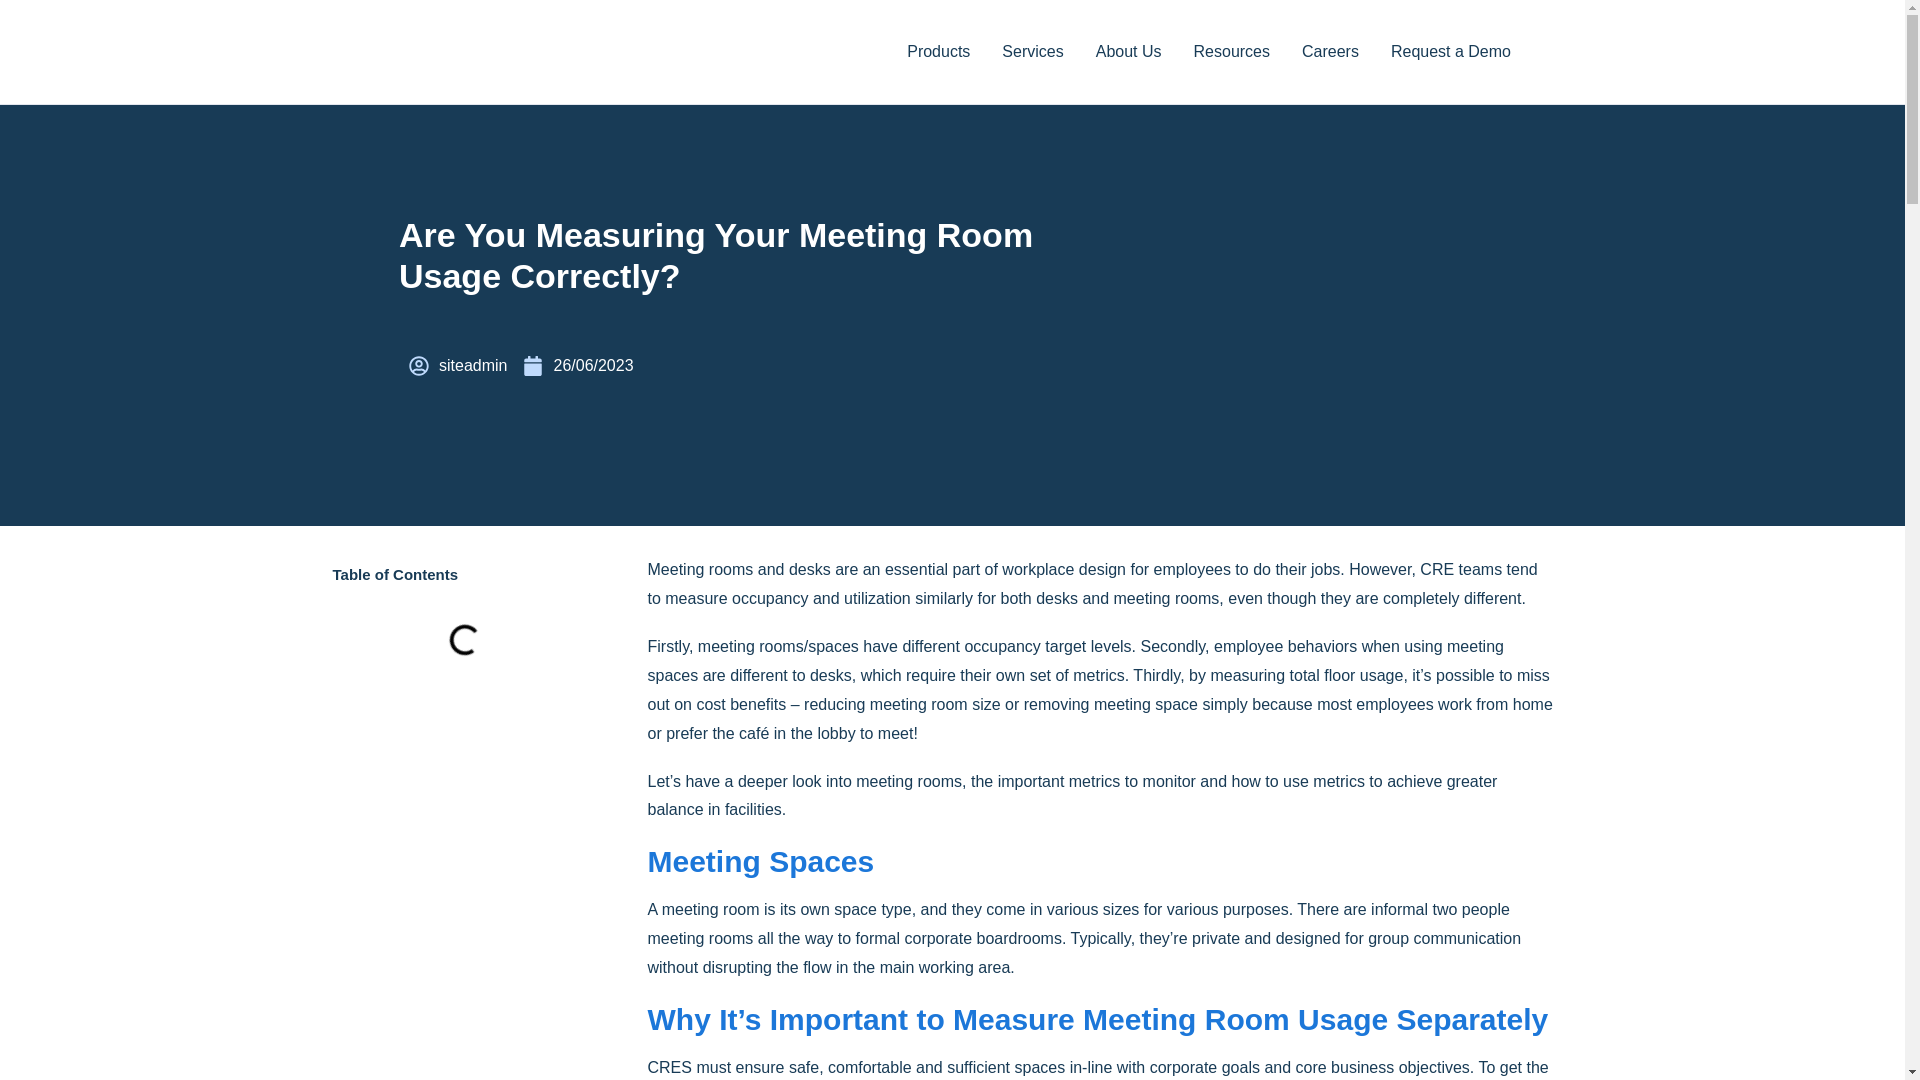 The height and width of the screenshot is (1080, 1920). I want to click on Careers, so click(1330, 52).